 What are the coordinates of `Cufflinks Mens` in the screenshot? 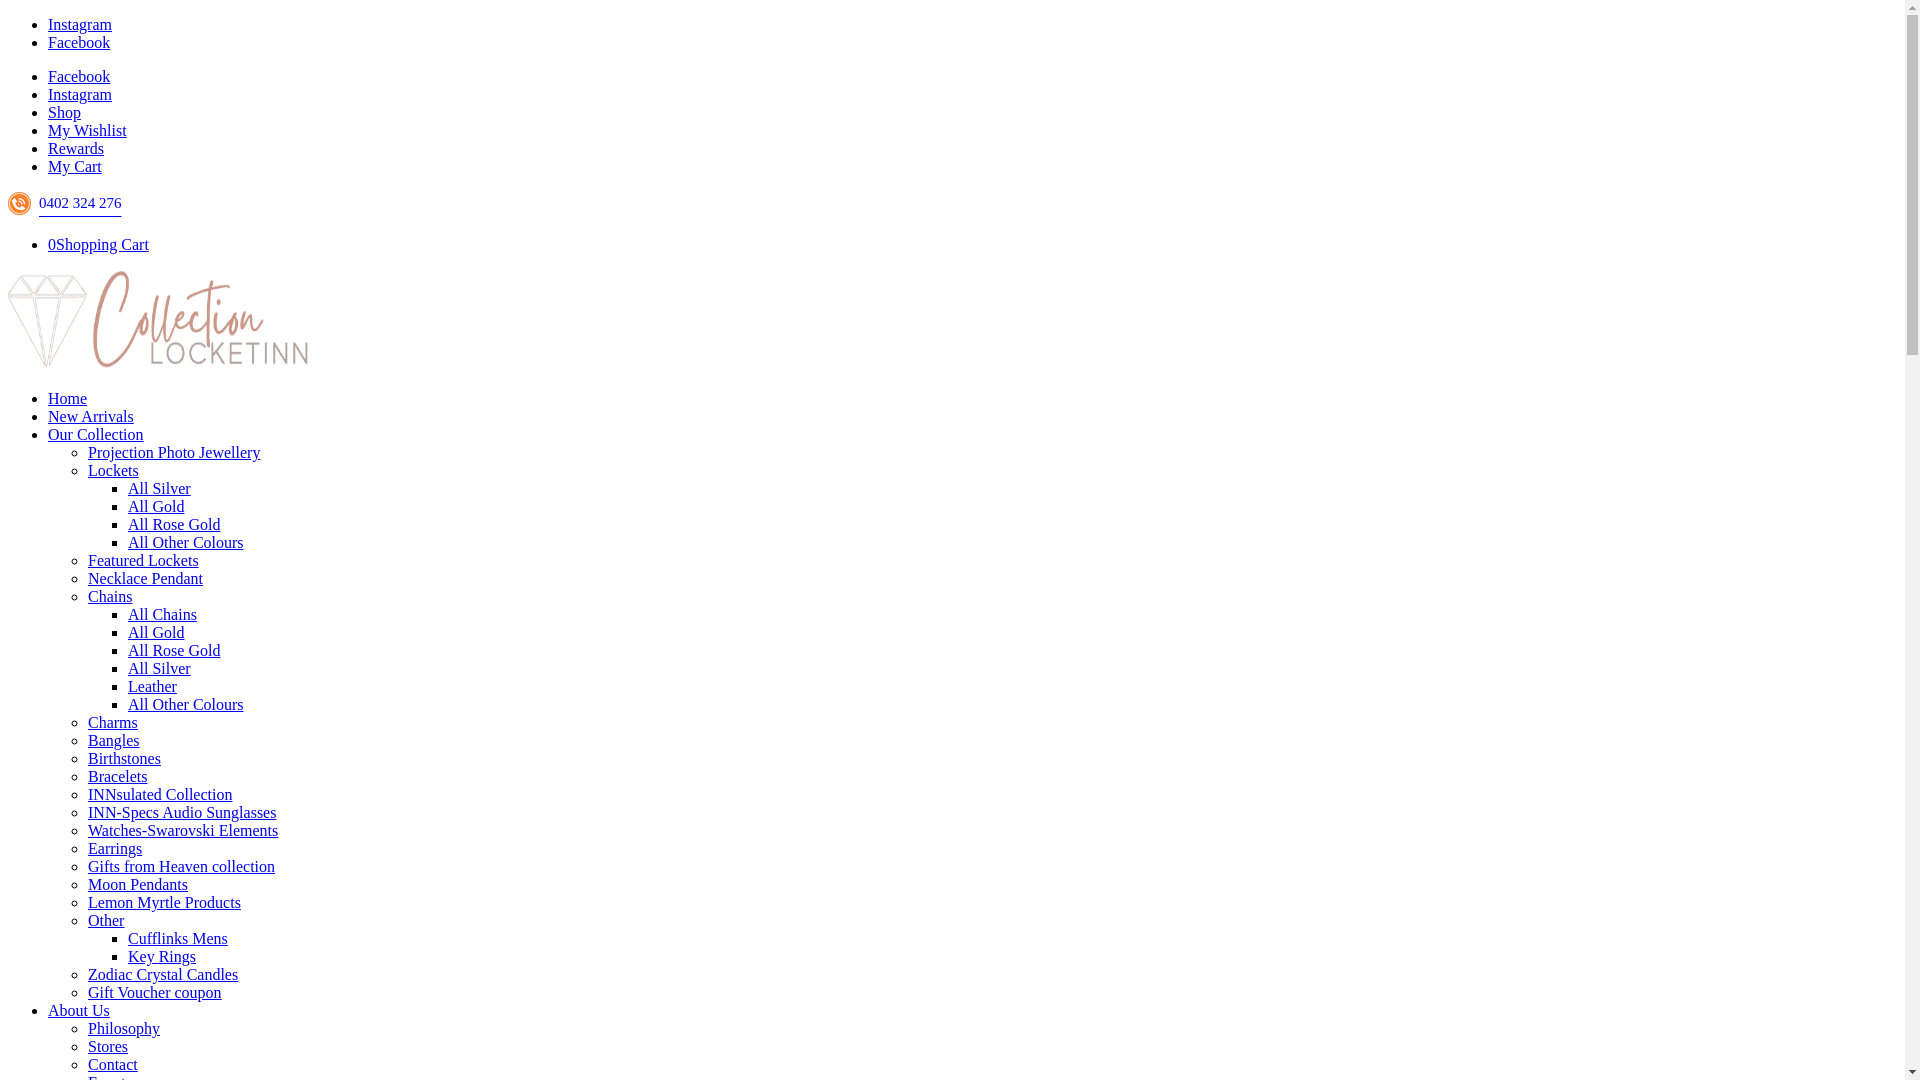 It's located at (178, 938).